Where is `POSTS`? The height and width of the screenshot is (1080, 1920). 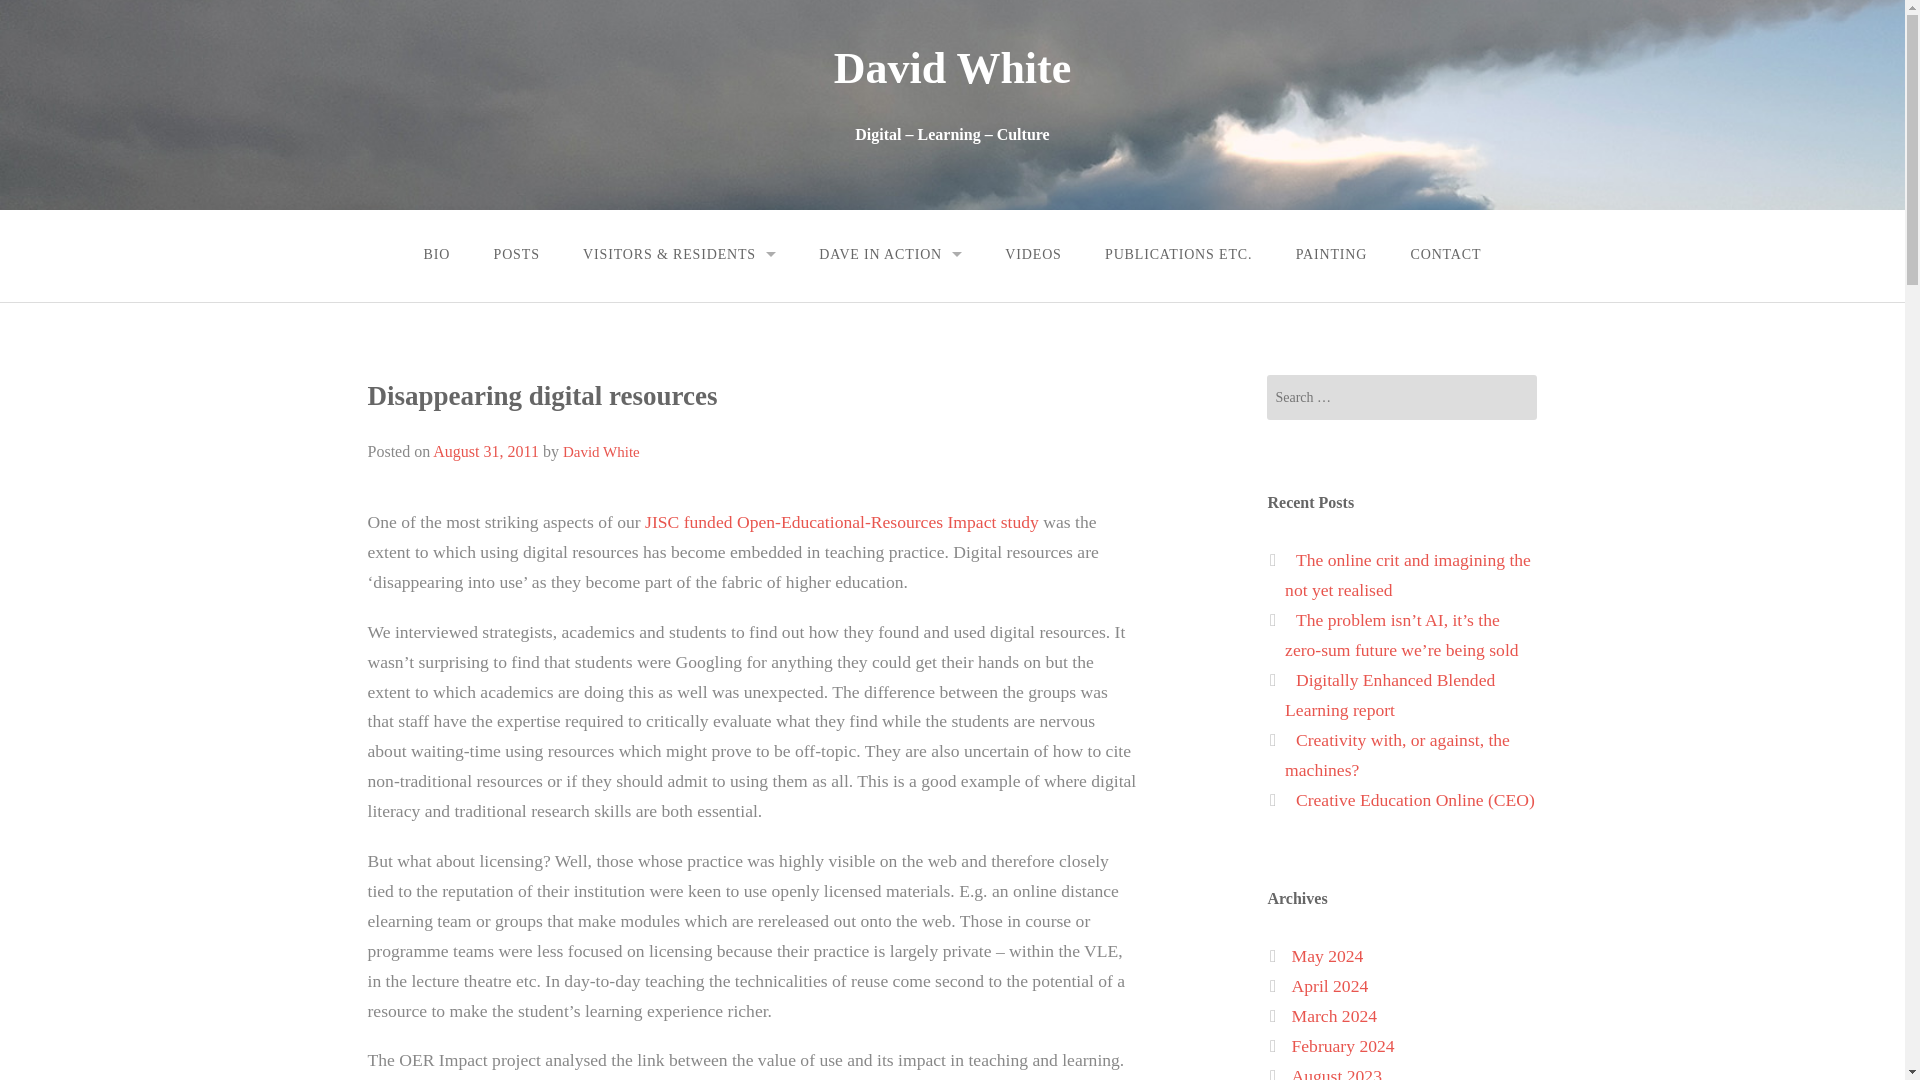 POSTS is located at coordinates (517, 254).